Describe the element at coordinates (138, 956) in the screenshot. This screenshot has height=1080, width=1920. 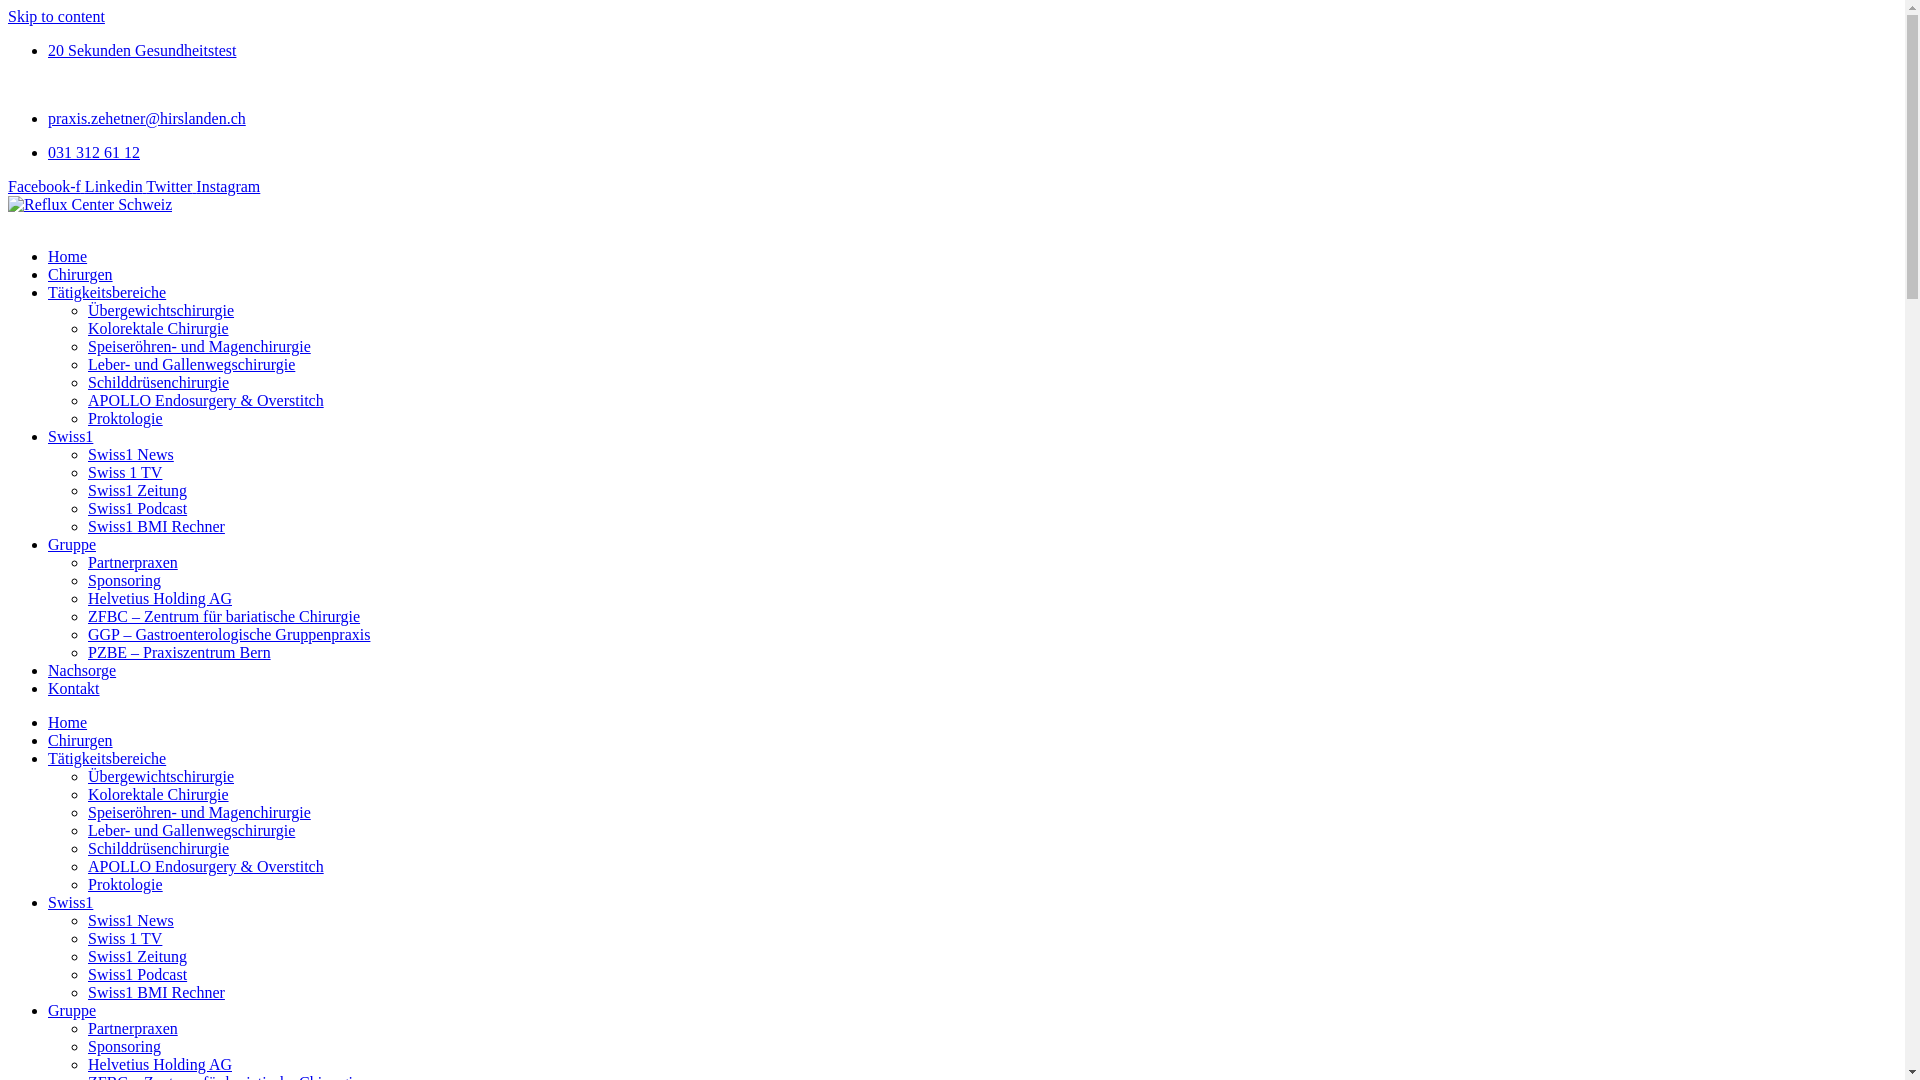
I see `Swiss1 Zeitung` at that location.